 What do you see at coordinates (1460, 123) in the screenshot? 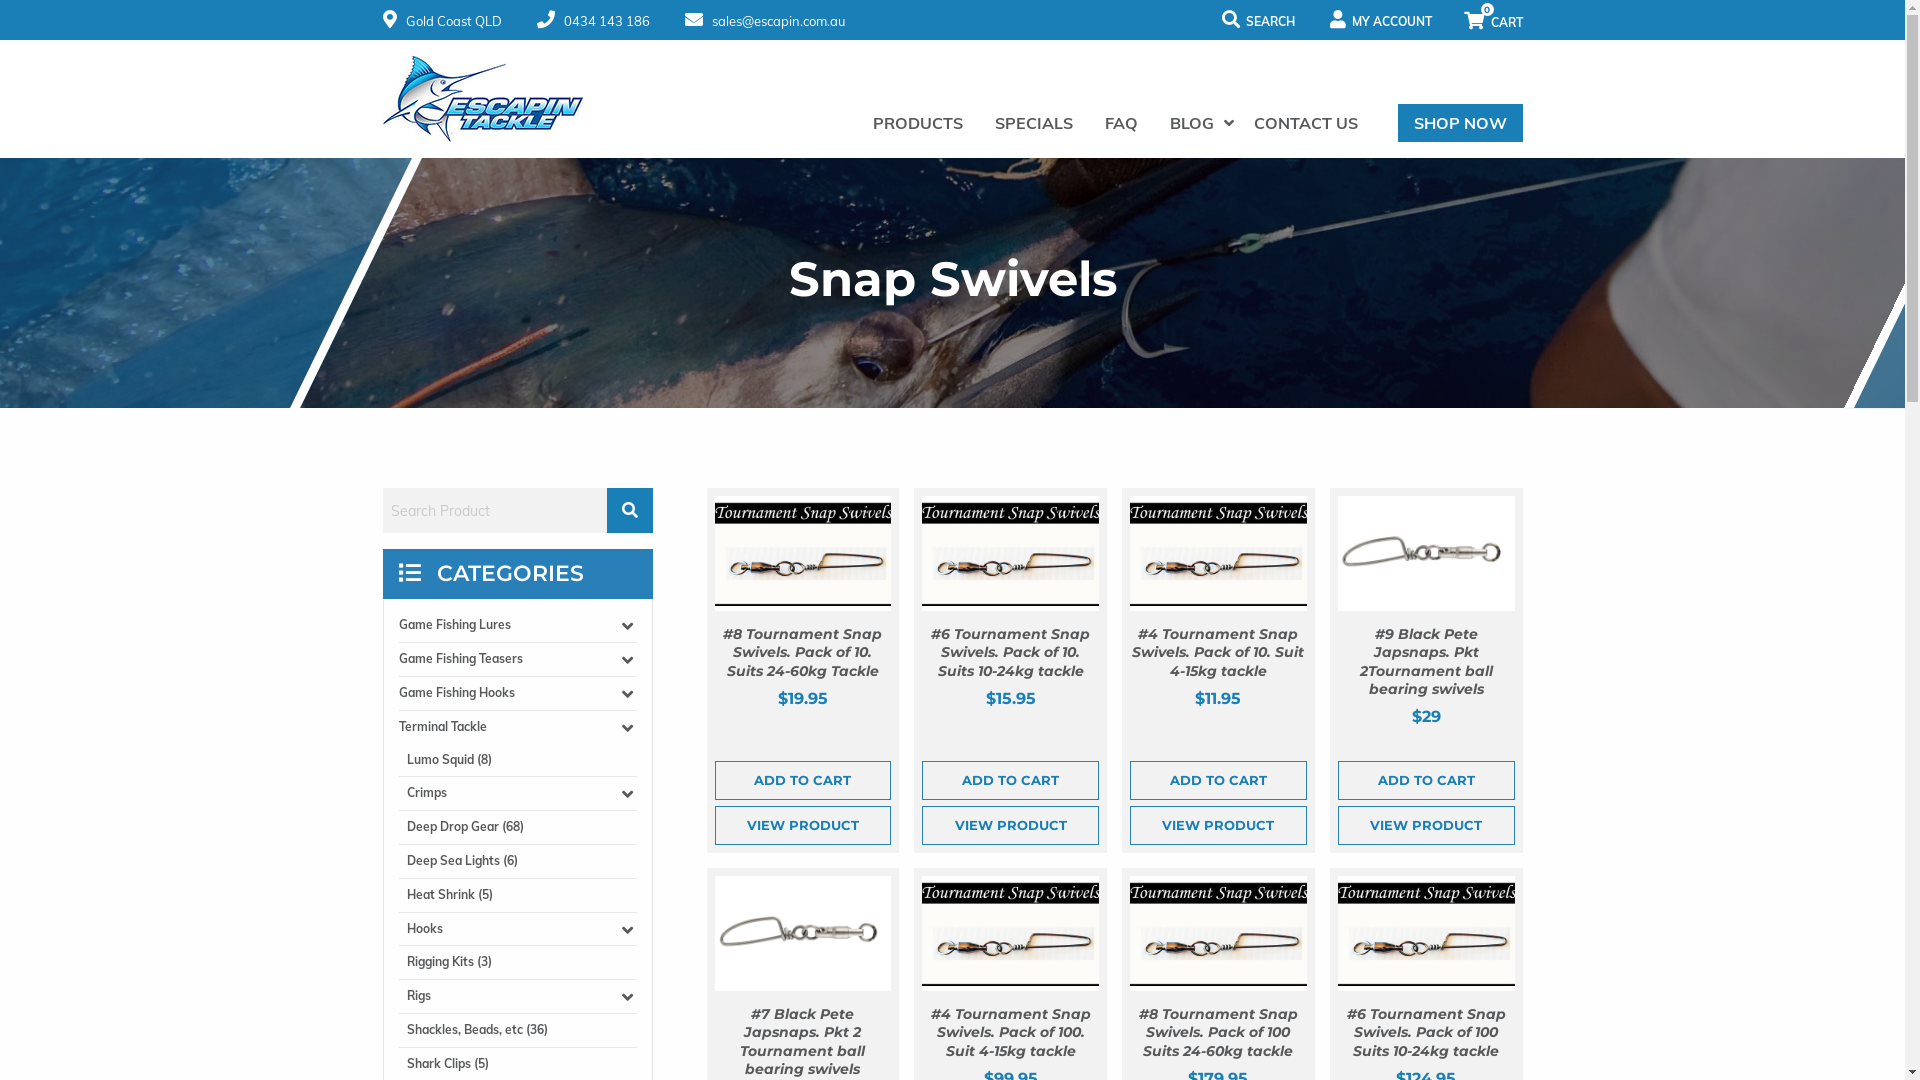
I see `SHOP NOW` at bounding box center [1460, 123].